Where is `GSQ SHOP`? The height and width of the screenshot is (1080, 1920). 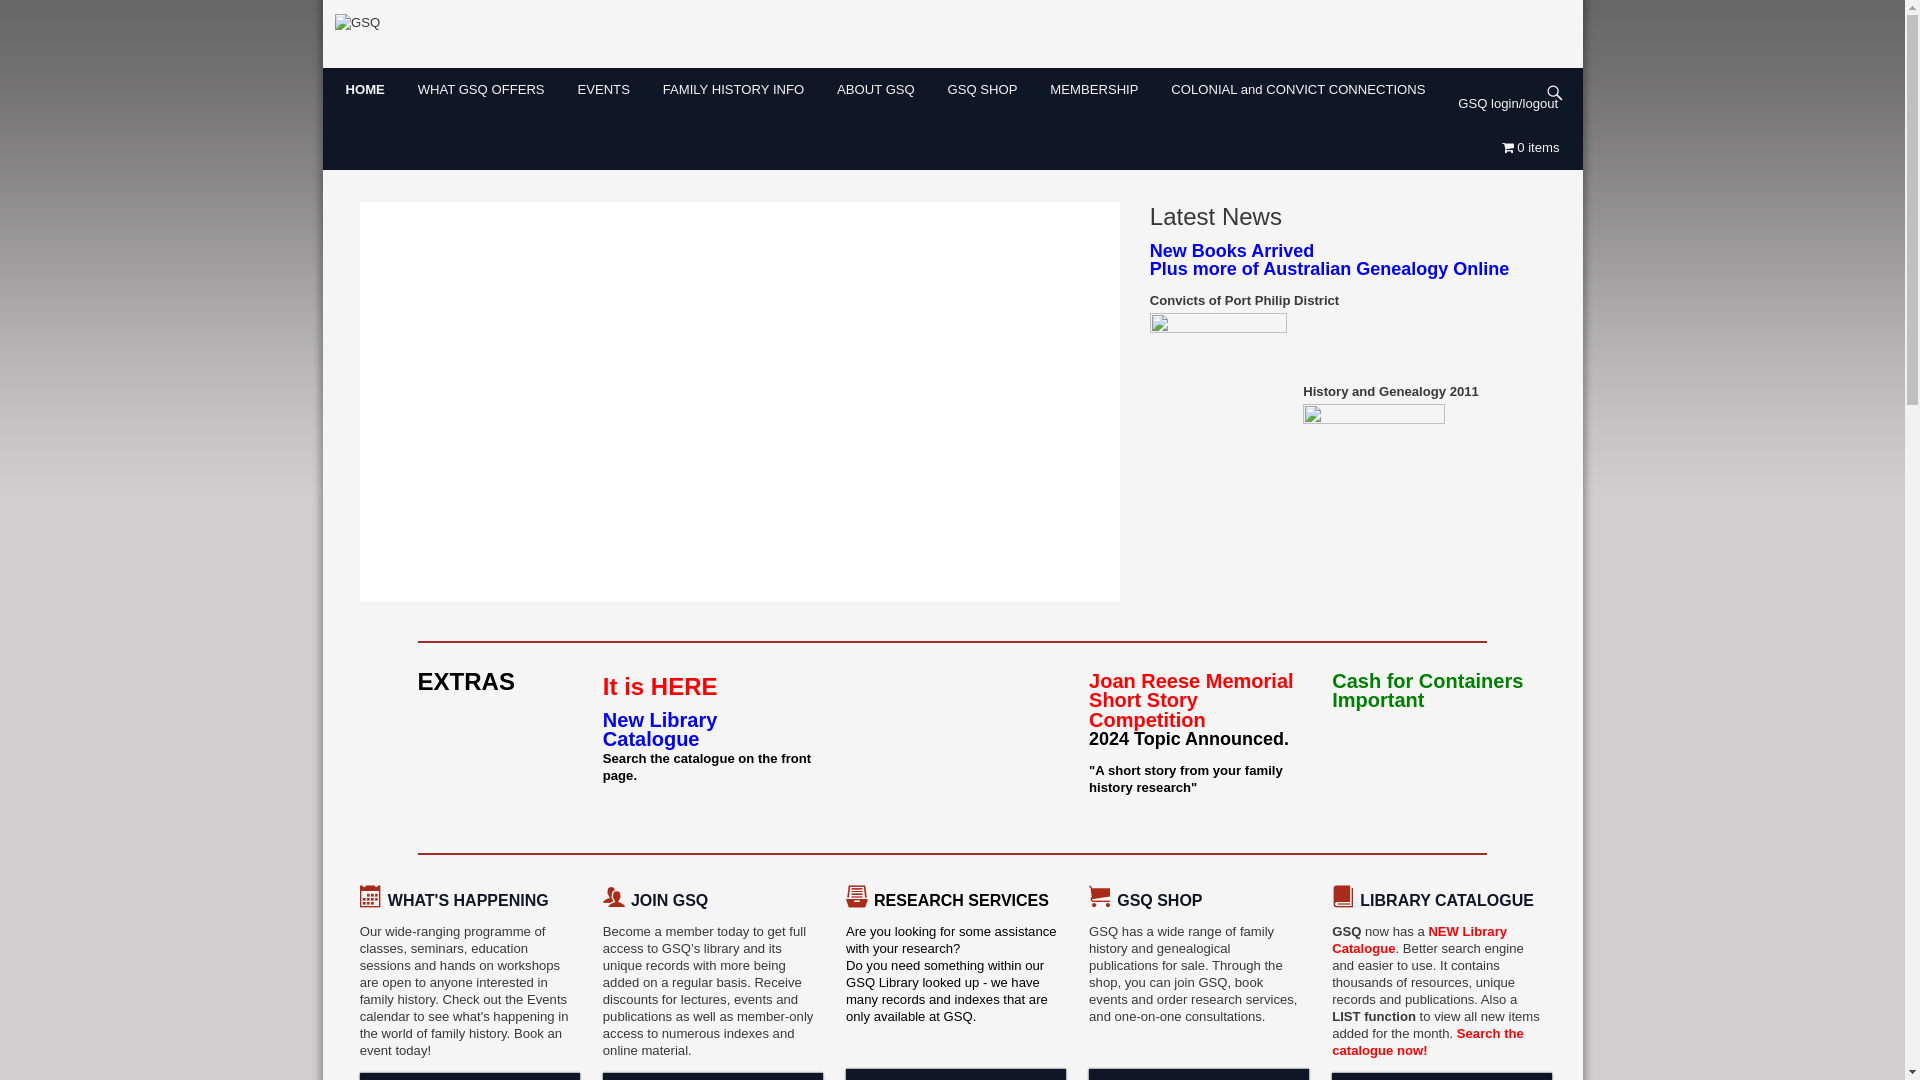
GSQ SHOP is located at coordinates (1160, 901).